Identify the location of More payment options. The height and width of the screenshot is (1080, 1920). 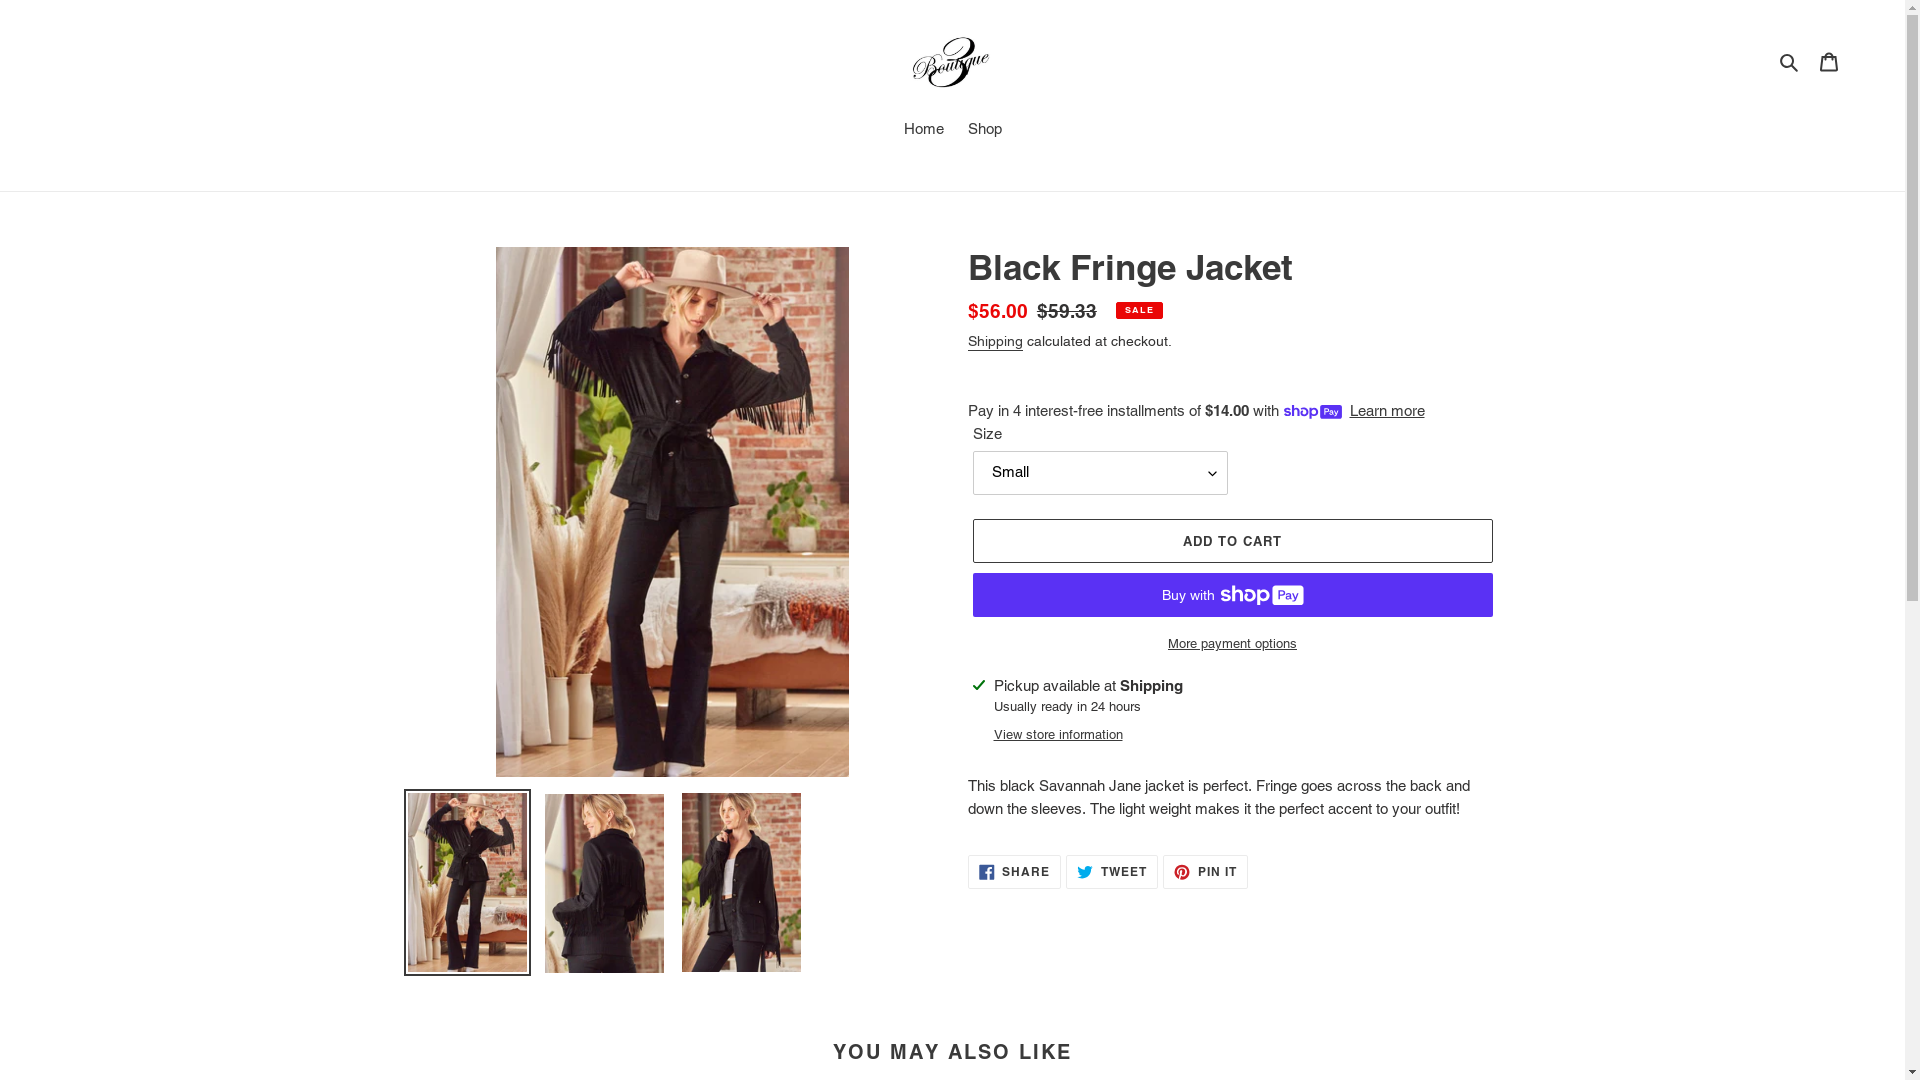
(1232, 644).